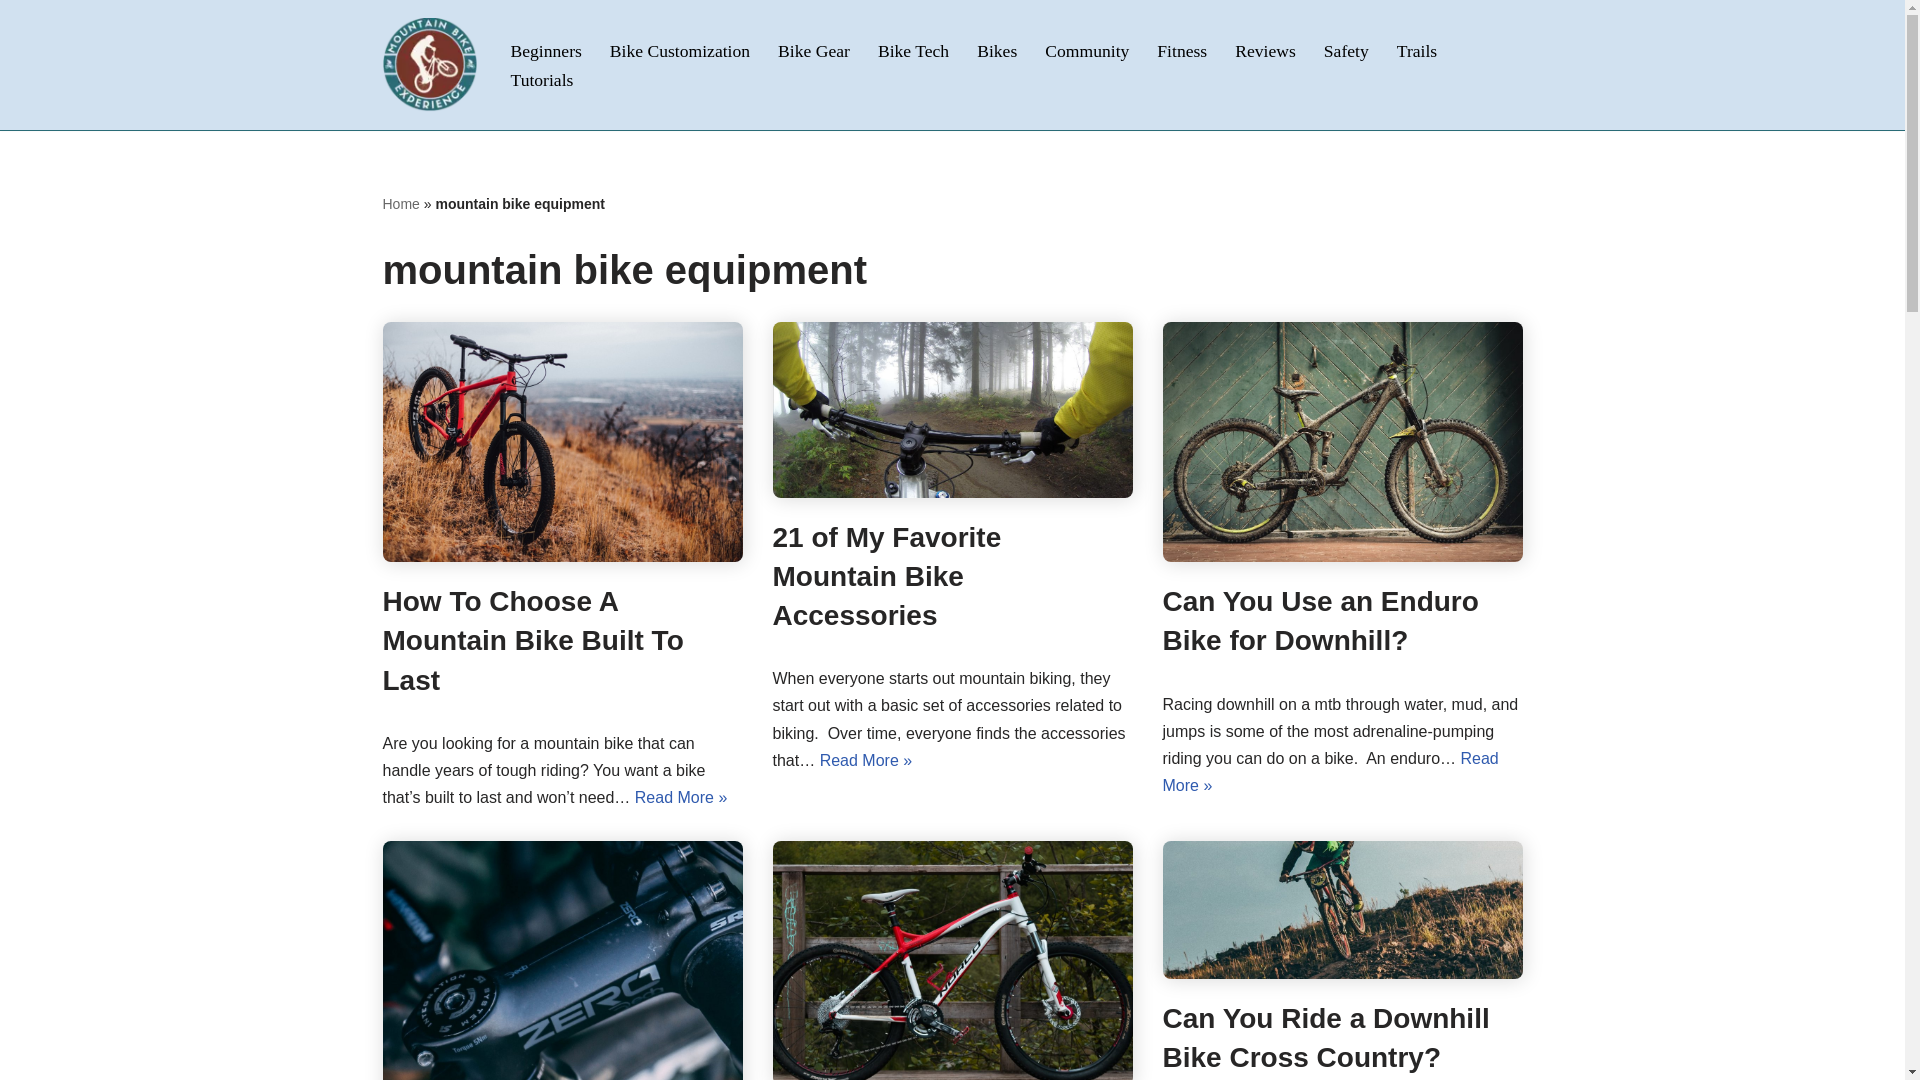  I want to click on How To Choose A Mountain Bike Built To Last, so click(562, 441).